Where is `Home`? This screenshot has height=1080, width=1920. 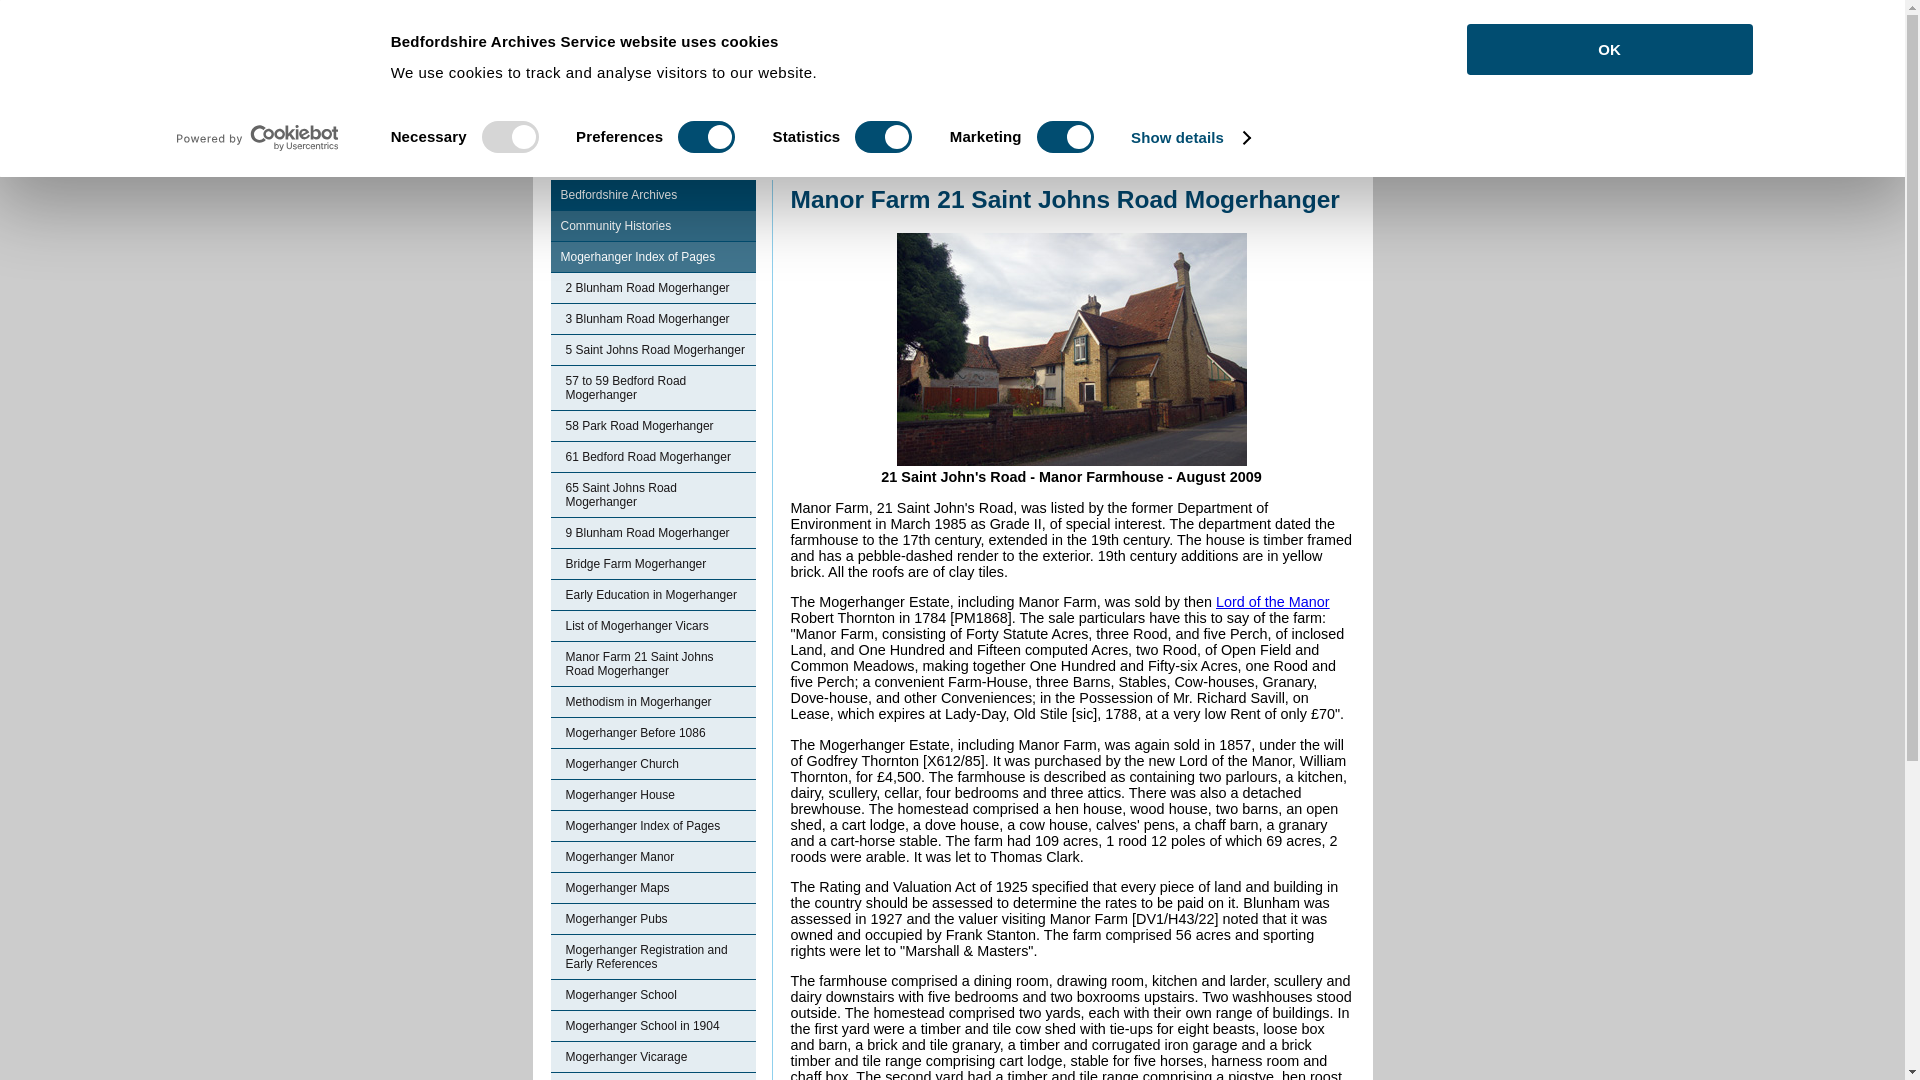 Home is located at coordinates (804, 170).